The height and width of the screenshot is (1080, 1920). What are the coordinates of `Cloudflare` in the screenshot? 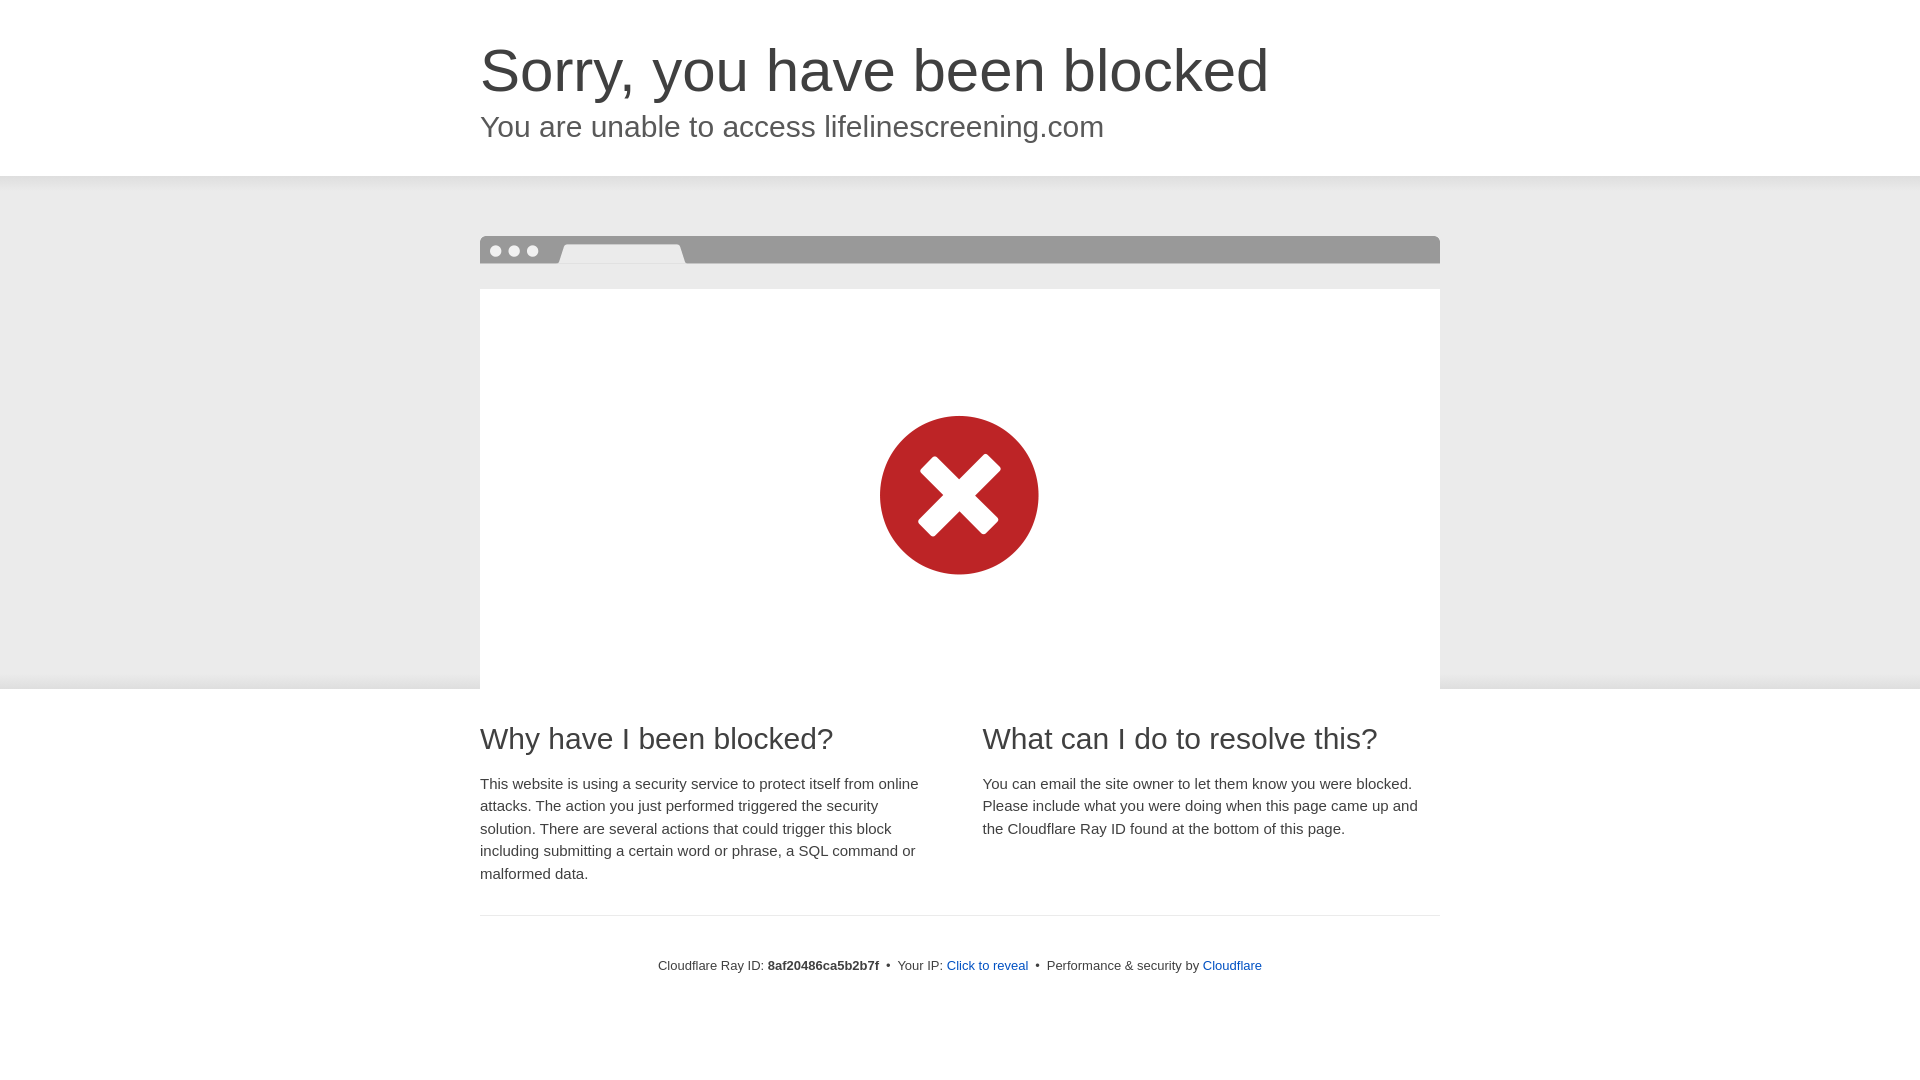 It's located at (1232, 965).